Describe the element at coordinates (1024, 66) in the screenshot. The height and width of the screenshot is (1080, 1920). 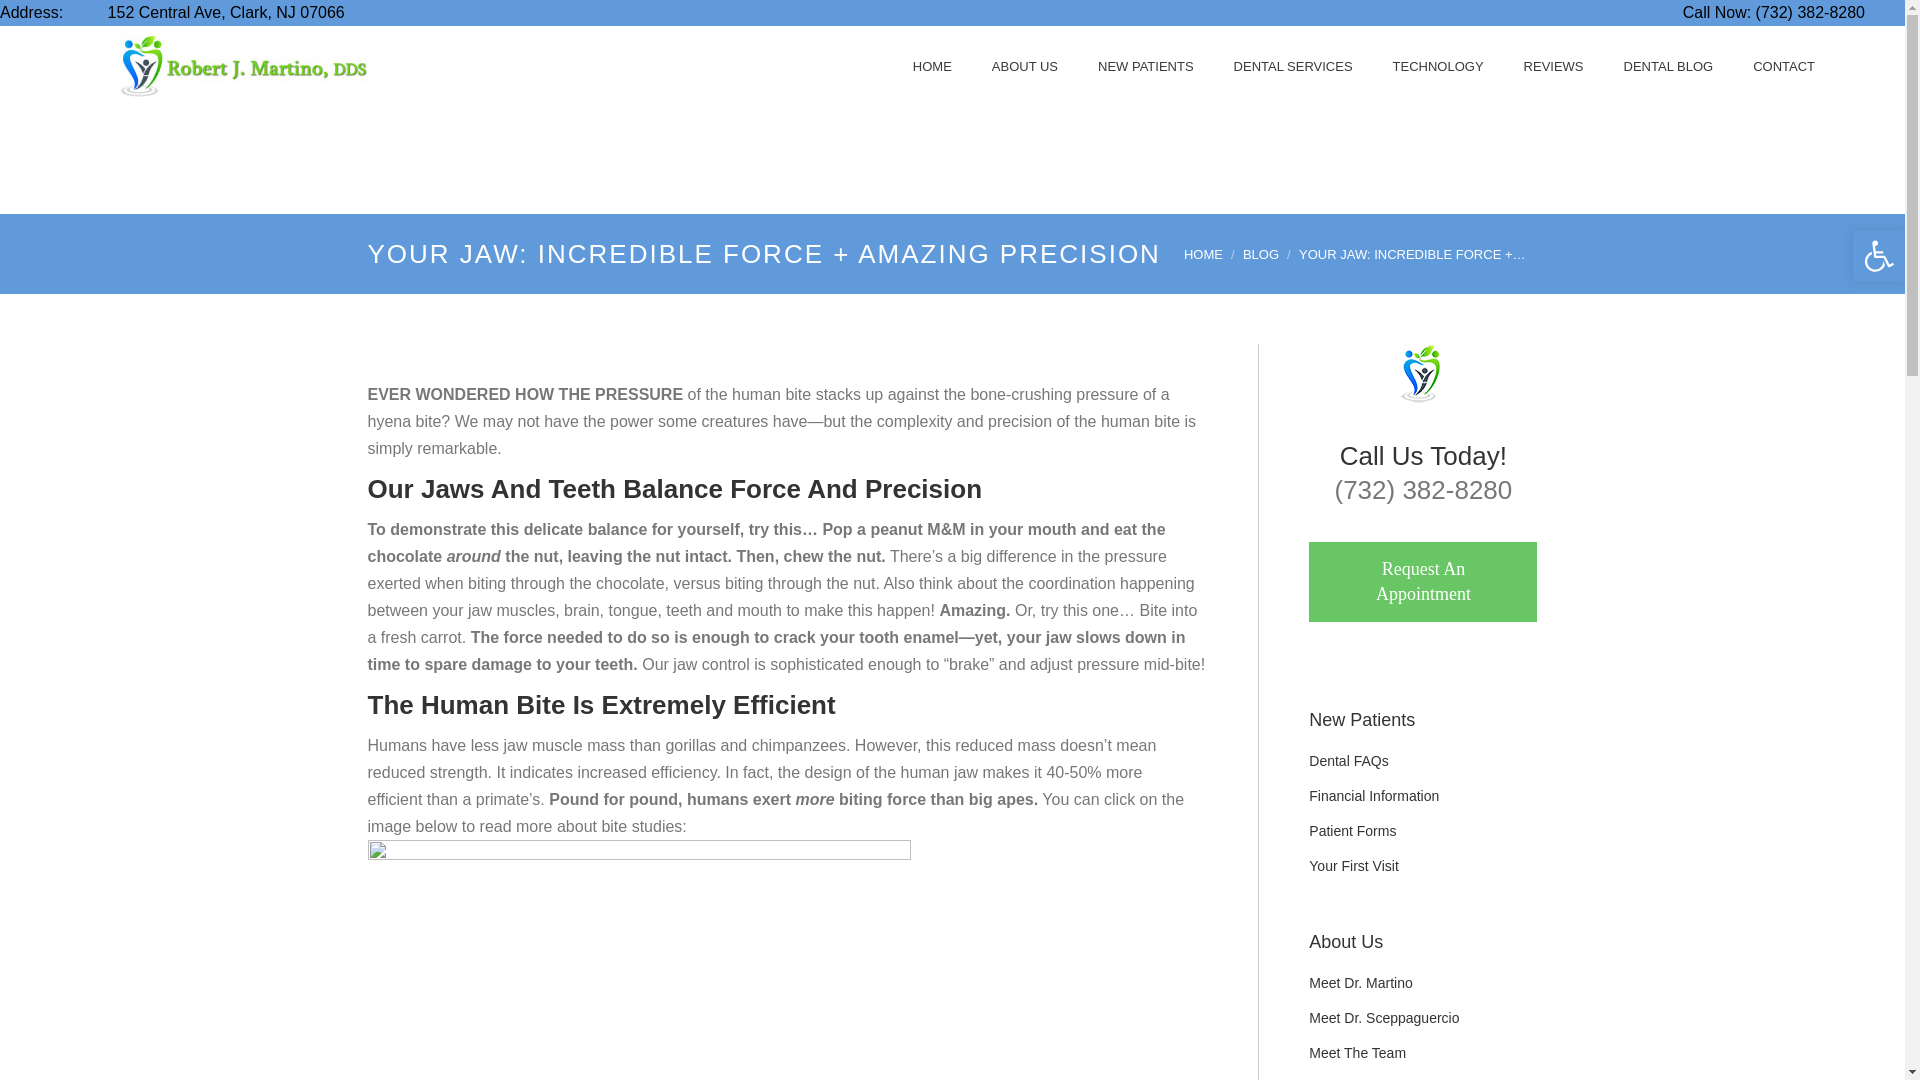
I see `ABOUT US` at that location.